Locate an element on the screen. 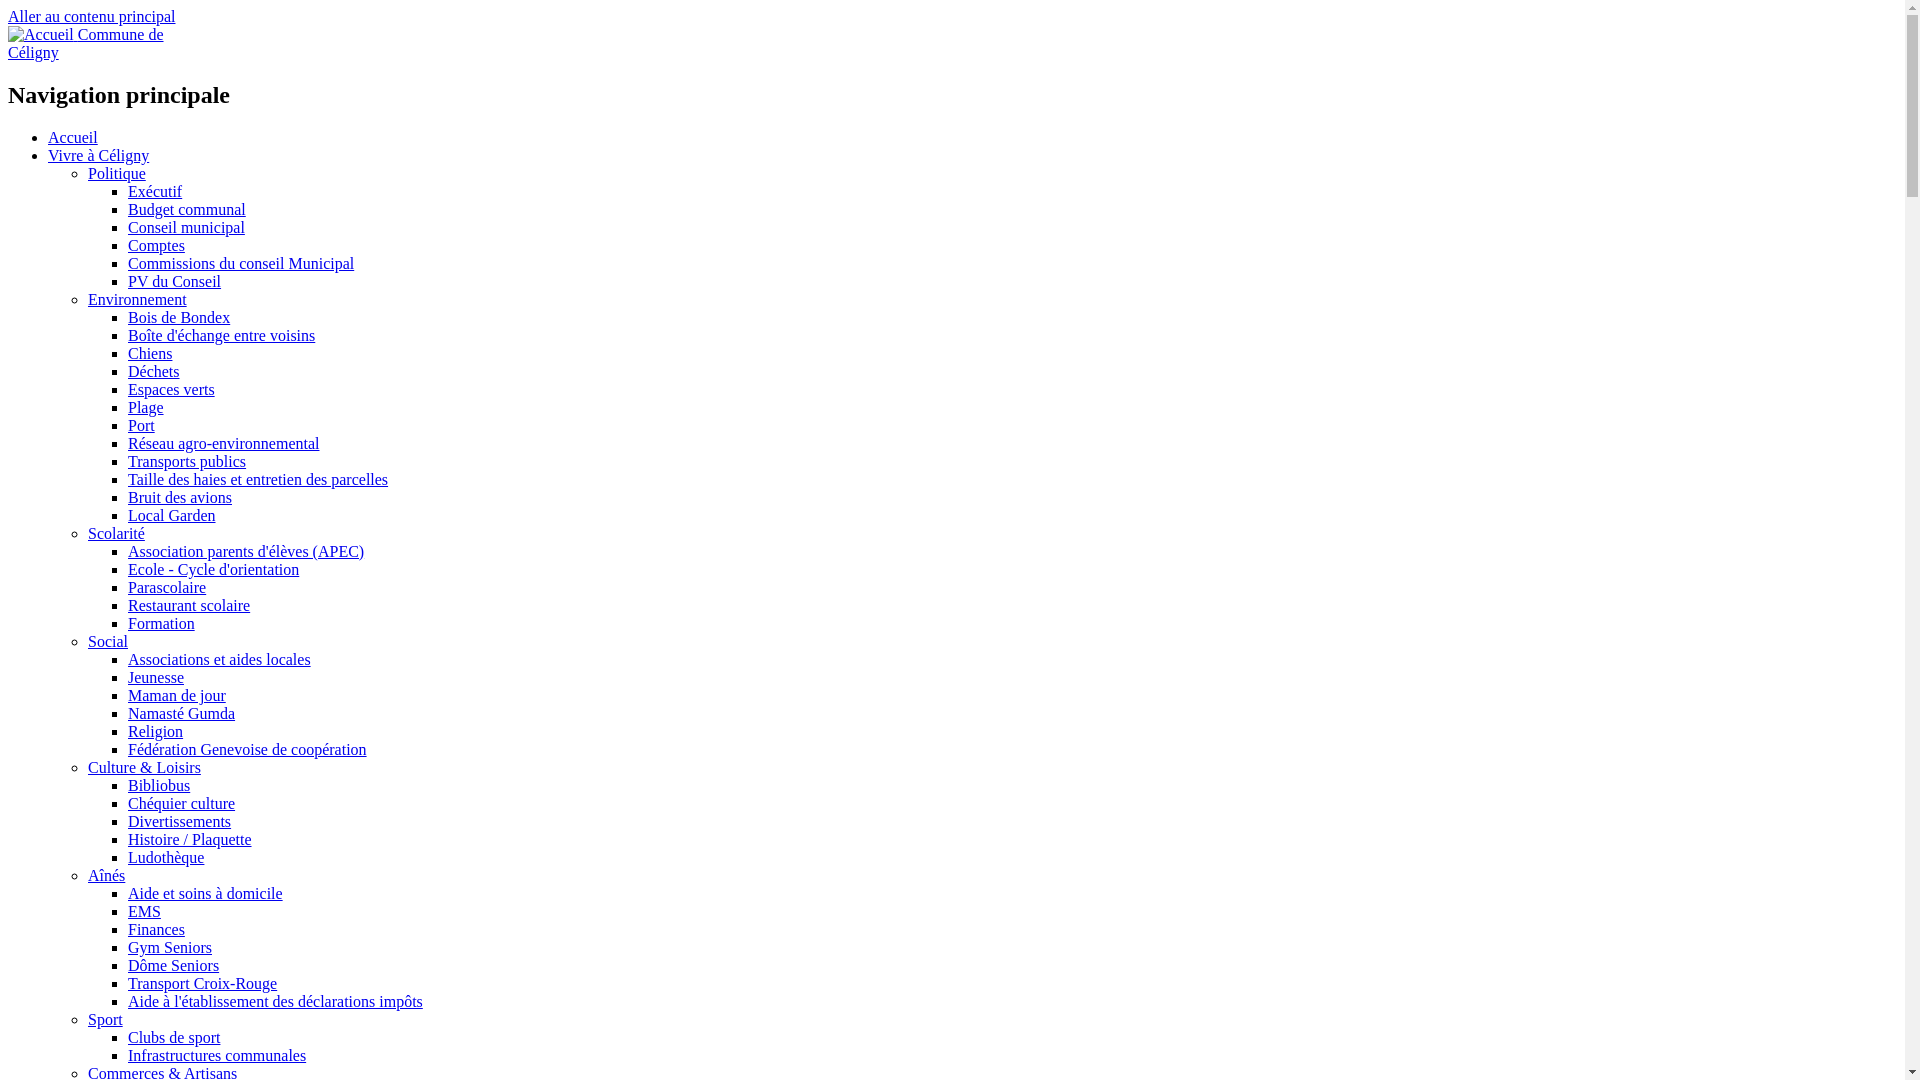 This screenshot has width=1920, height=1080. Accueil is located at coordinates (73, 138).